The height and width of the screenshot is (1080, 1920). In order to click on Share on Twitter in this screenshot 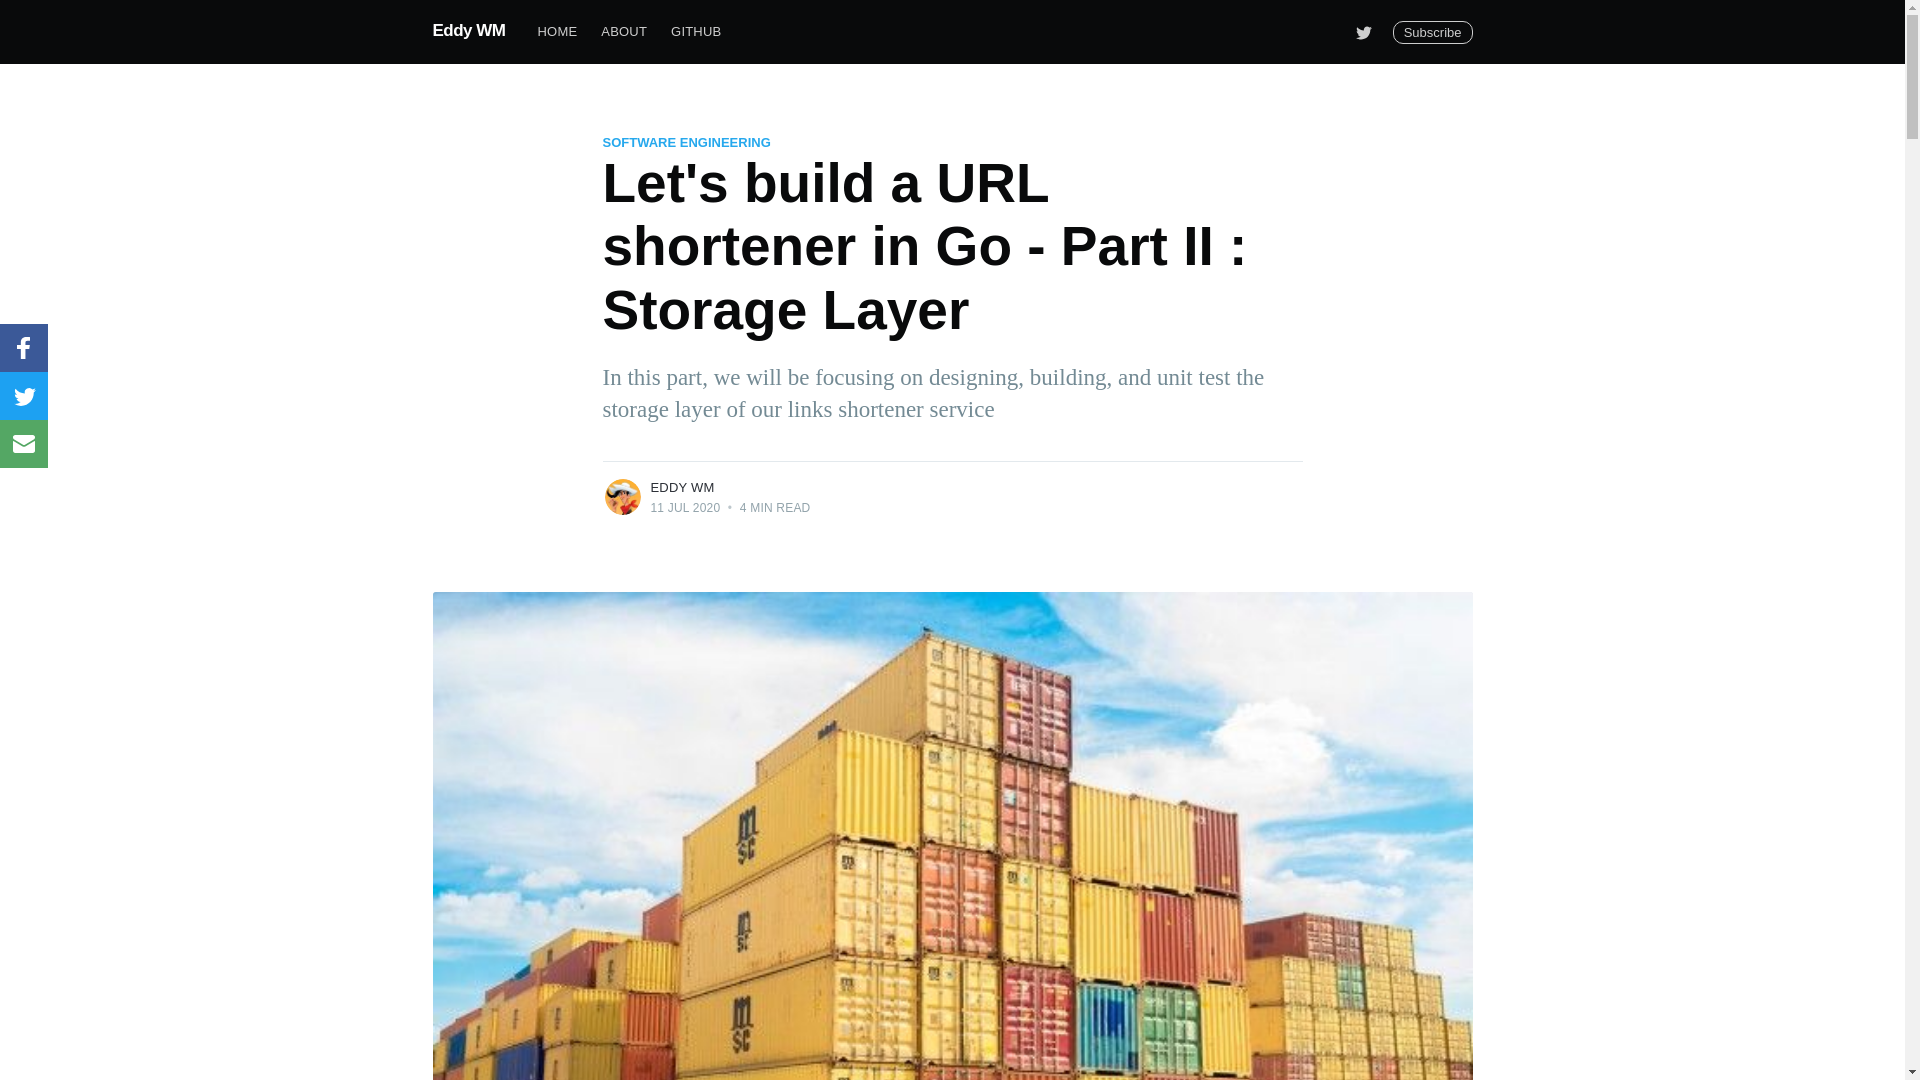, I will do `click(24, 396)`.